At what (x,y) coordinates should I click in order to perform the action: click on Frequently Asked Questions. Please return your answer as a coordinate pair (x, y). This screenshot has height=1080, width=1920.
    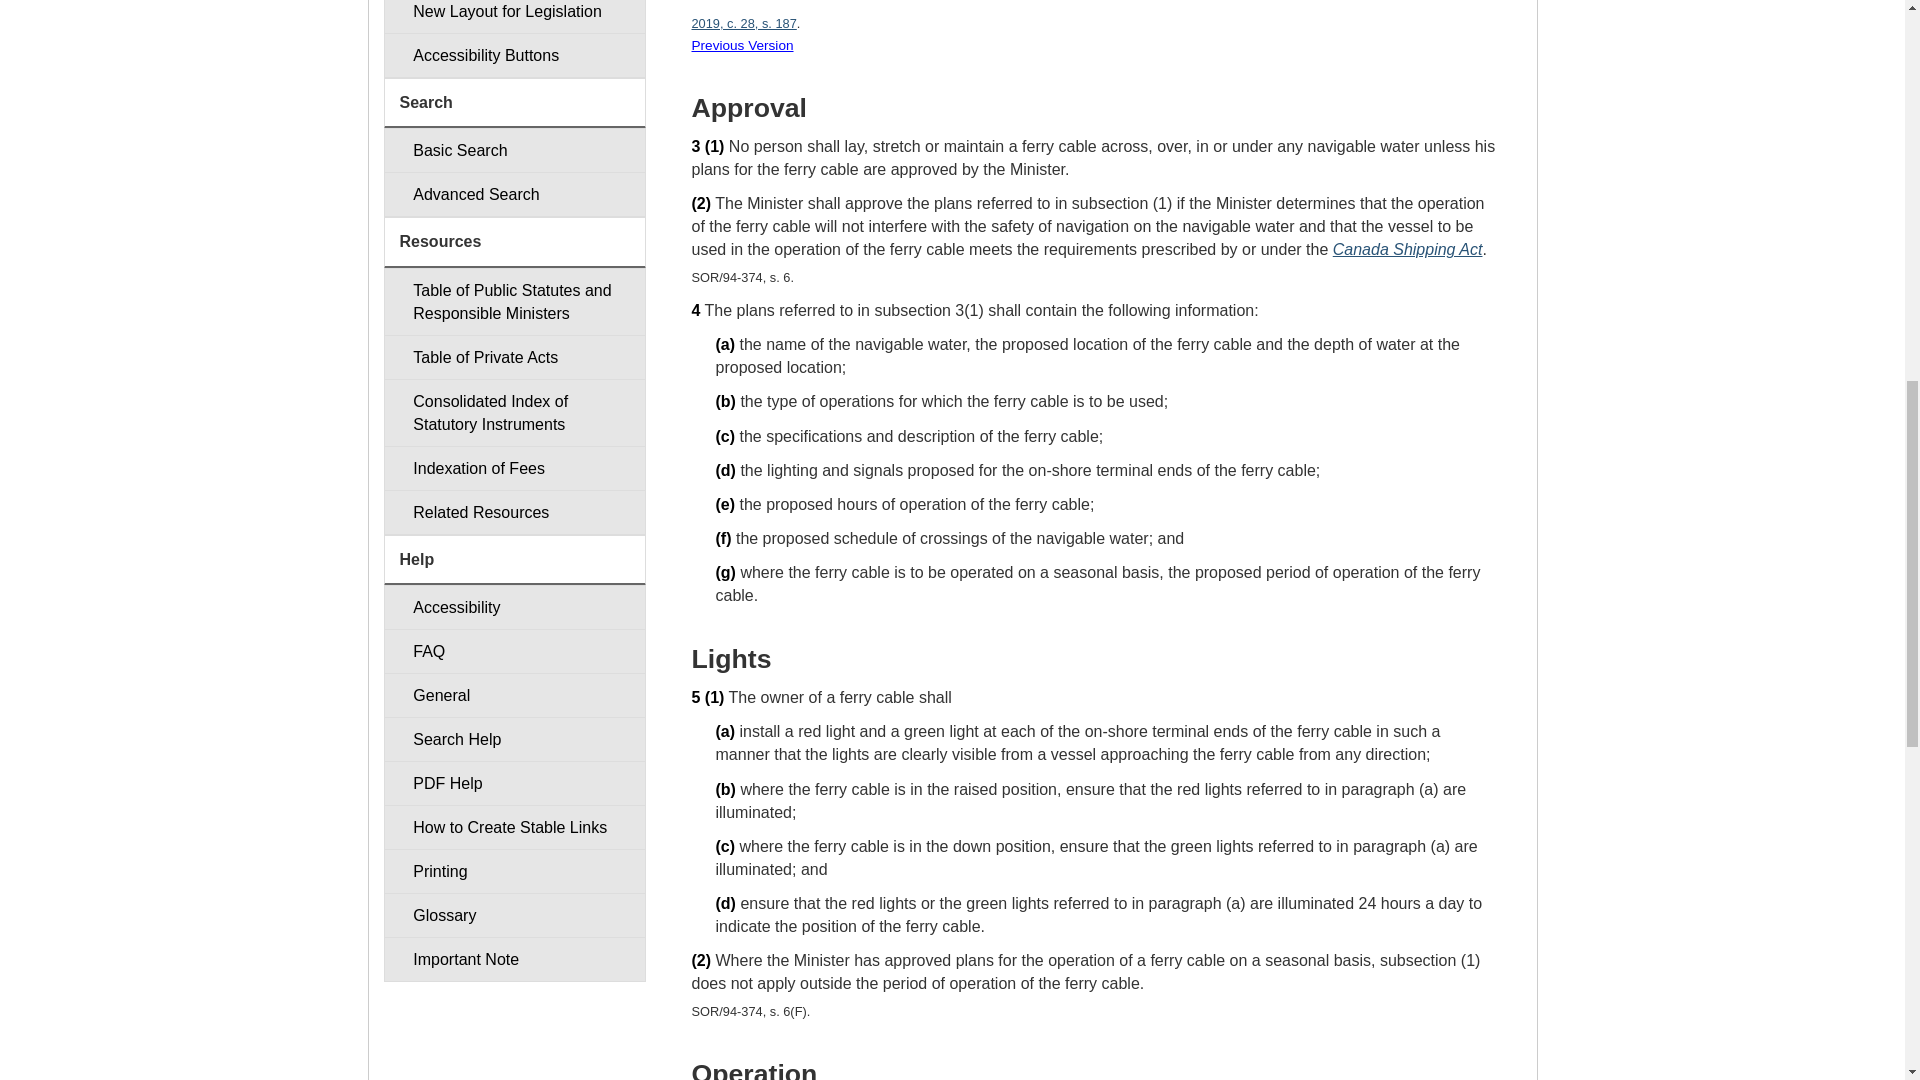
    Looking at the image, I should click on (514, 650).